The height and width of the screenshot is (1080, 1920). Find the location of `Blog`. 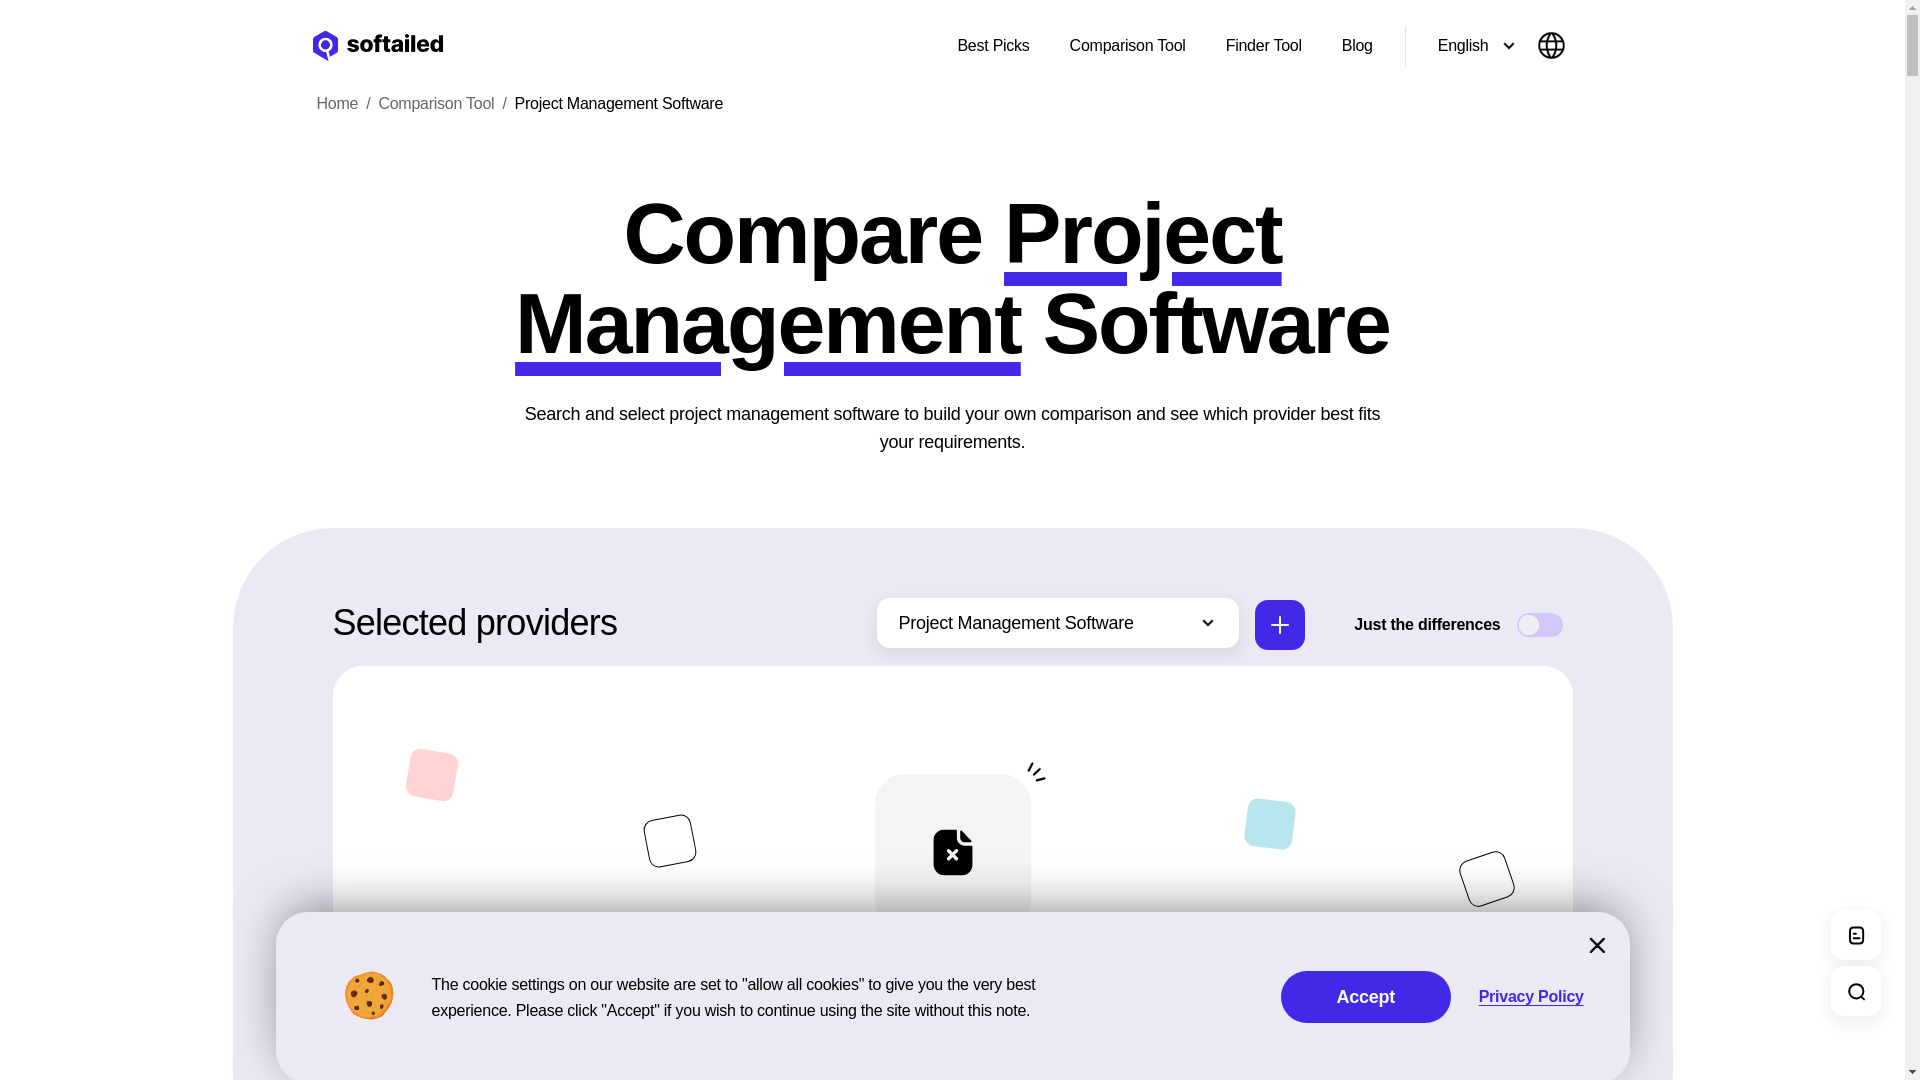

Blog is located at coordinates (1357, 45).